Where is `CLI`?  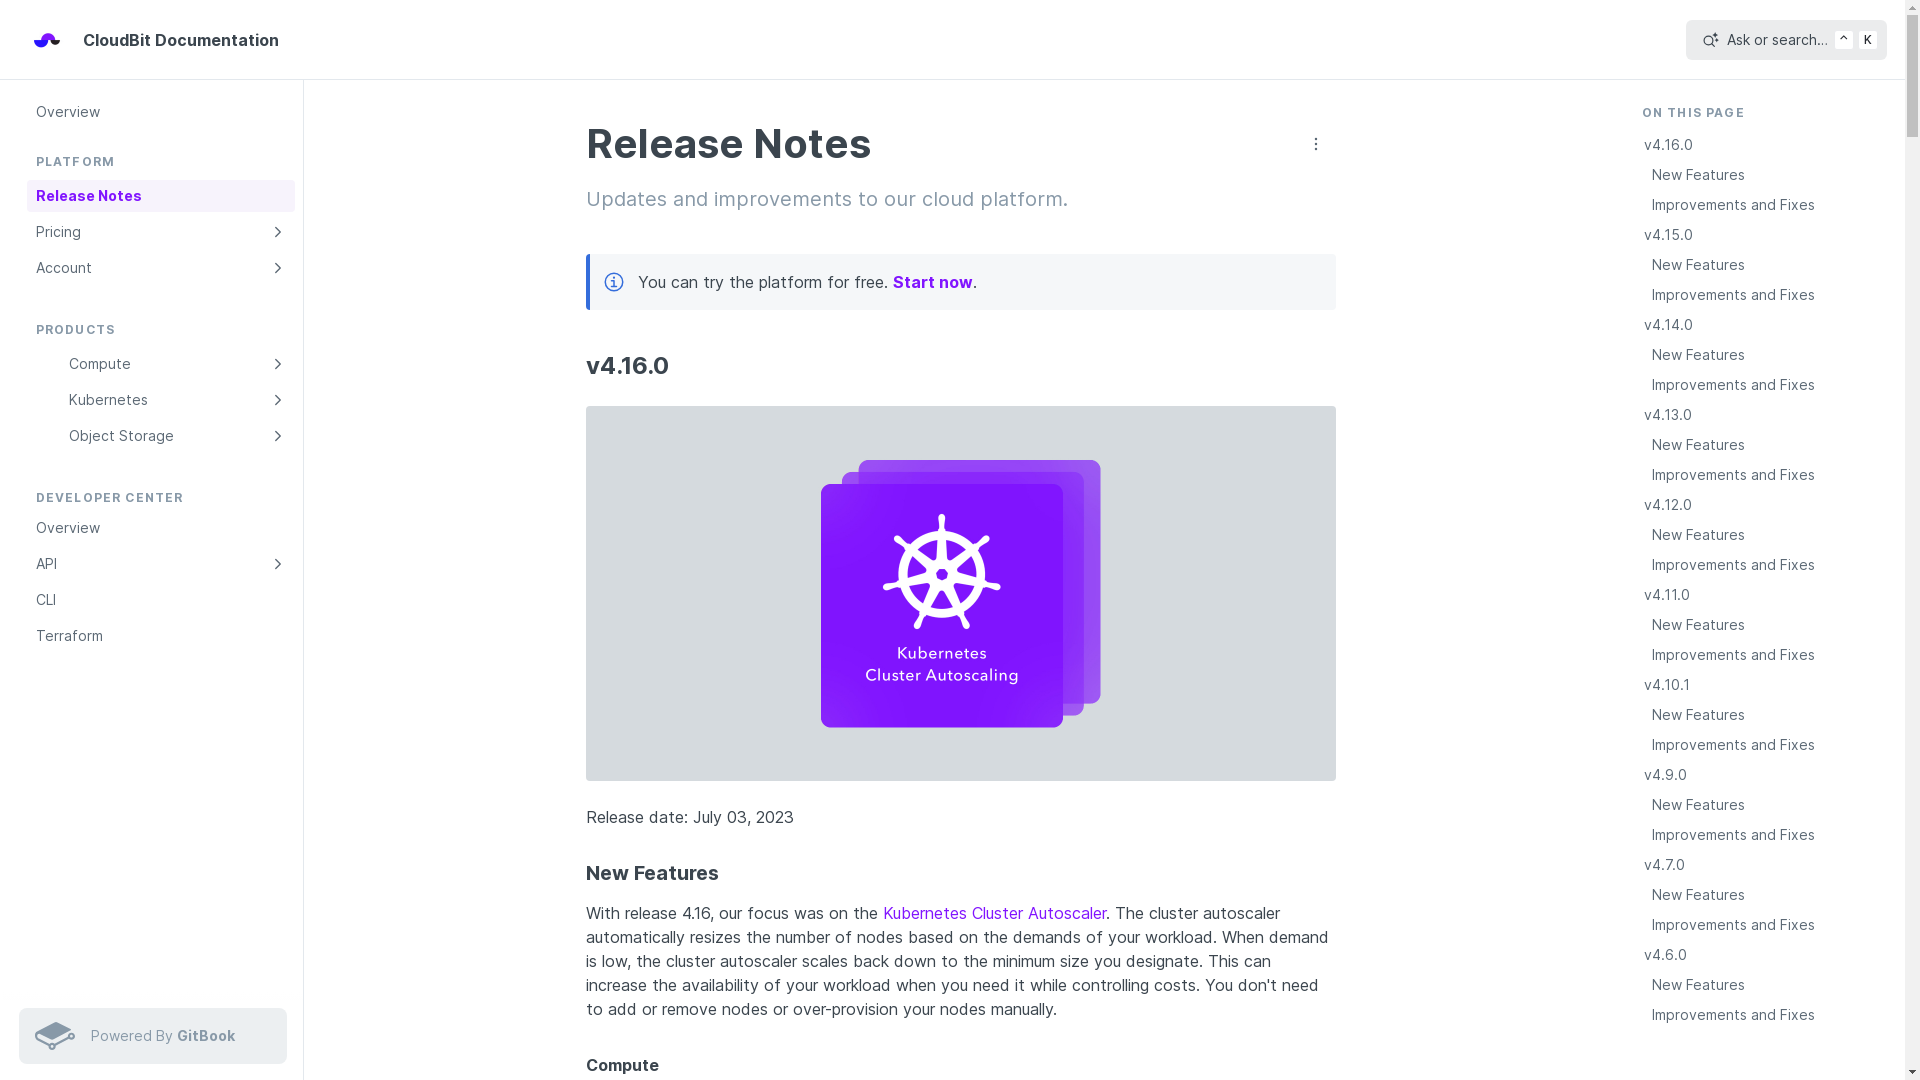 CLI is located at coordinates (160, 600).